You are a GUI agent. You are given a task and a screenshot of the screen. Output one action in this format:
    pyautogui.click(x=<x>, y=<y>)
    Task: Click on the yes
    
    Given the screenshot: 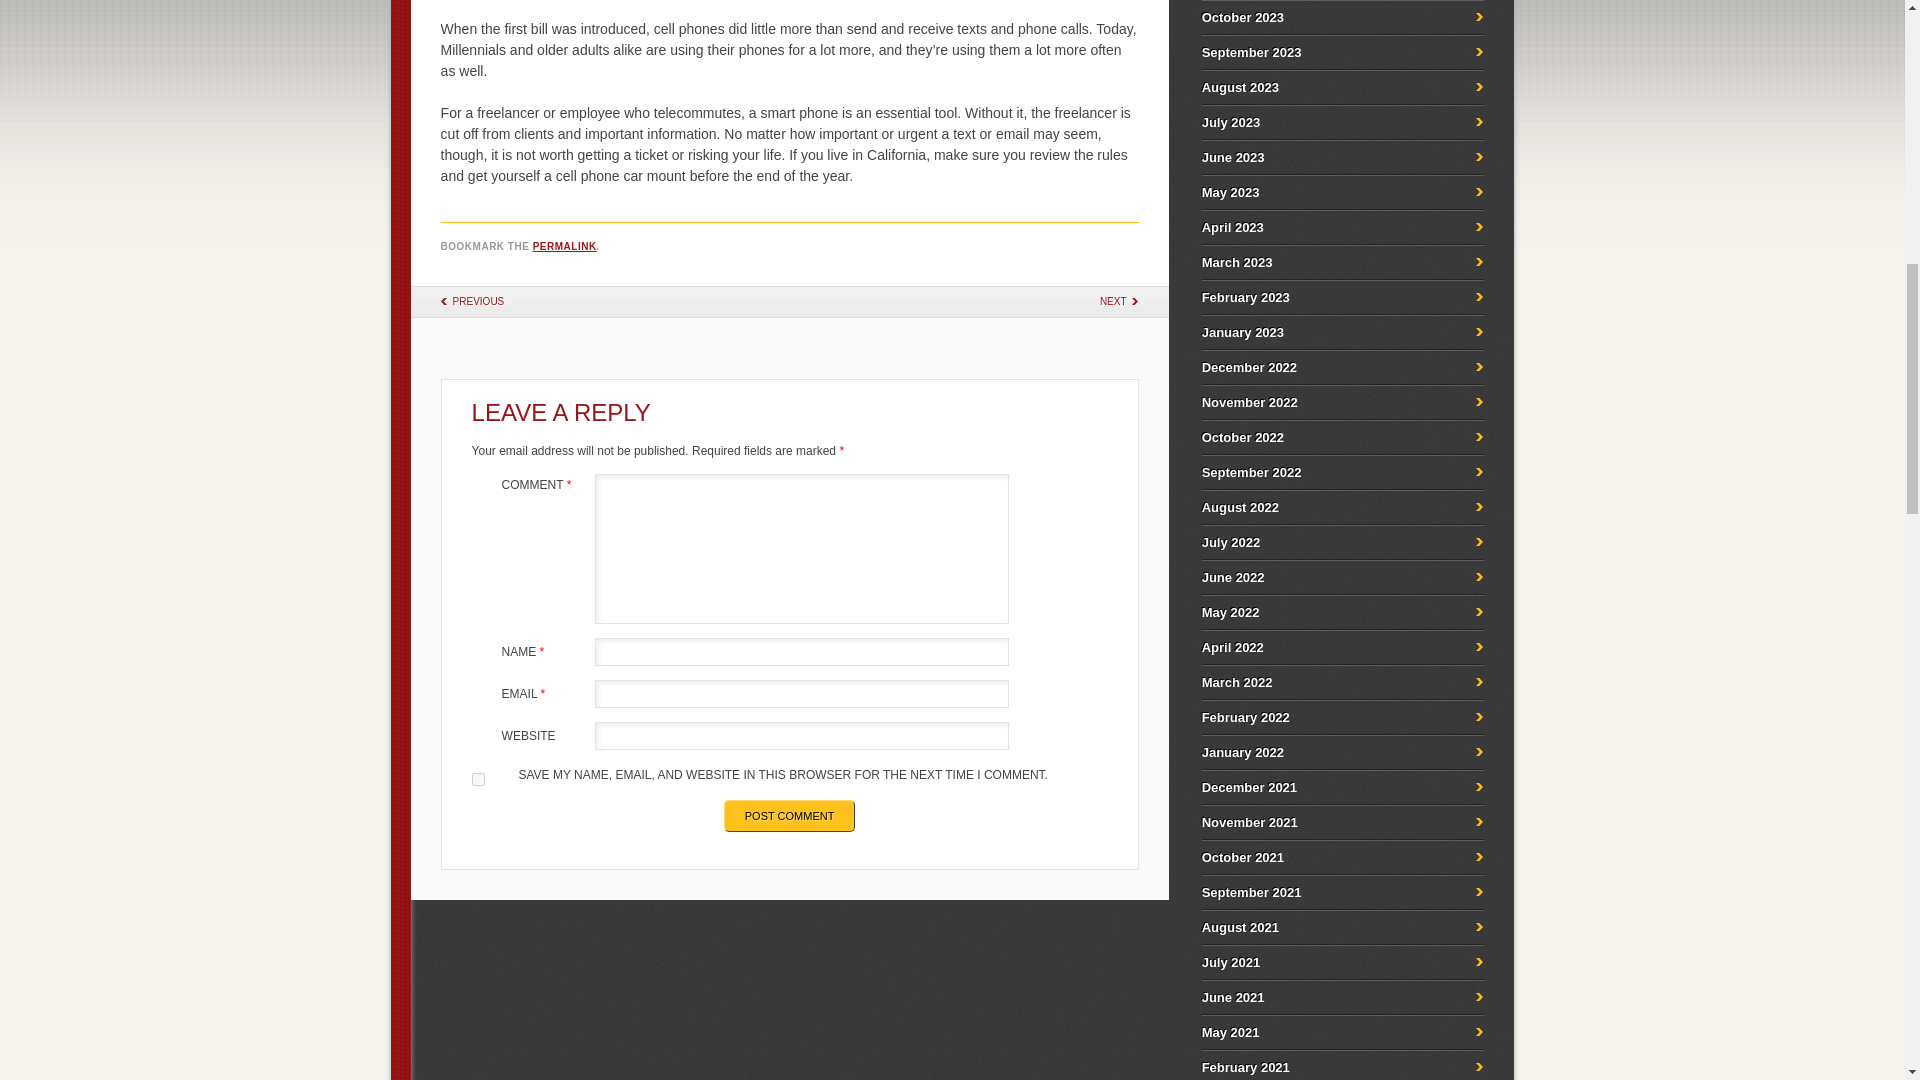 What is the action you would take?
    pyautogui.click(x=478, y=780)
    